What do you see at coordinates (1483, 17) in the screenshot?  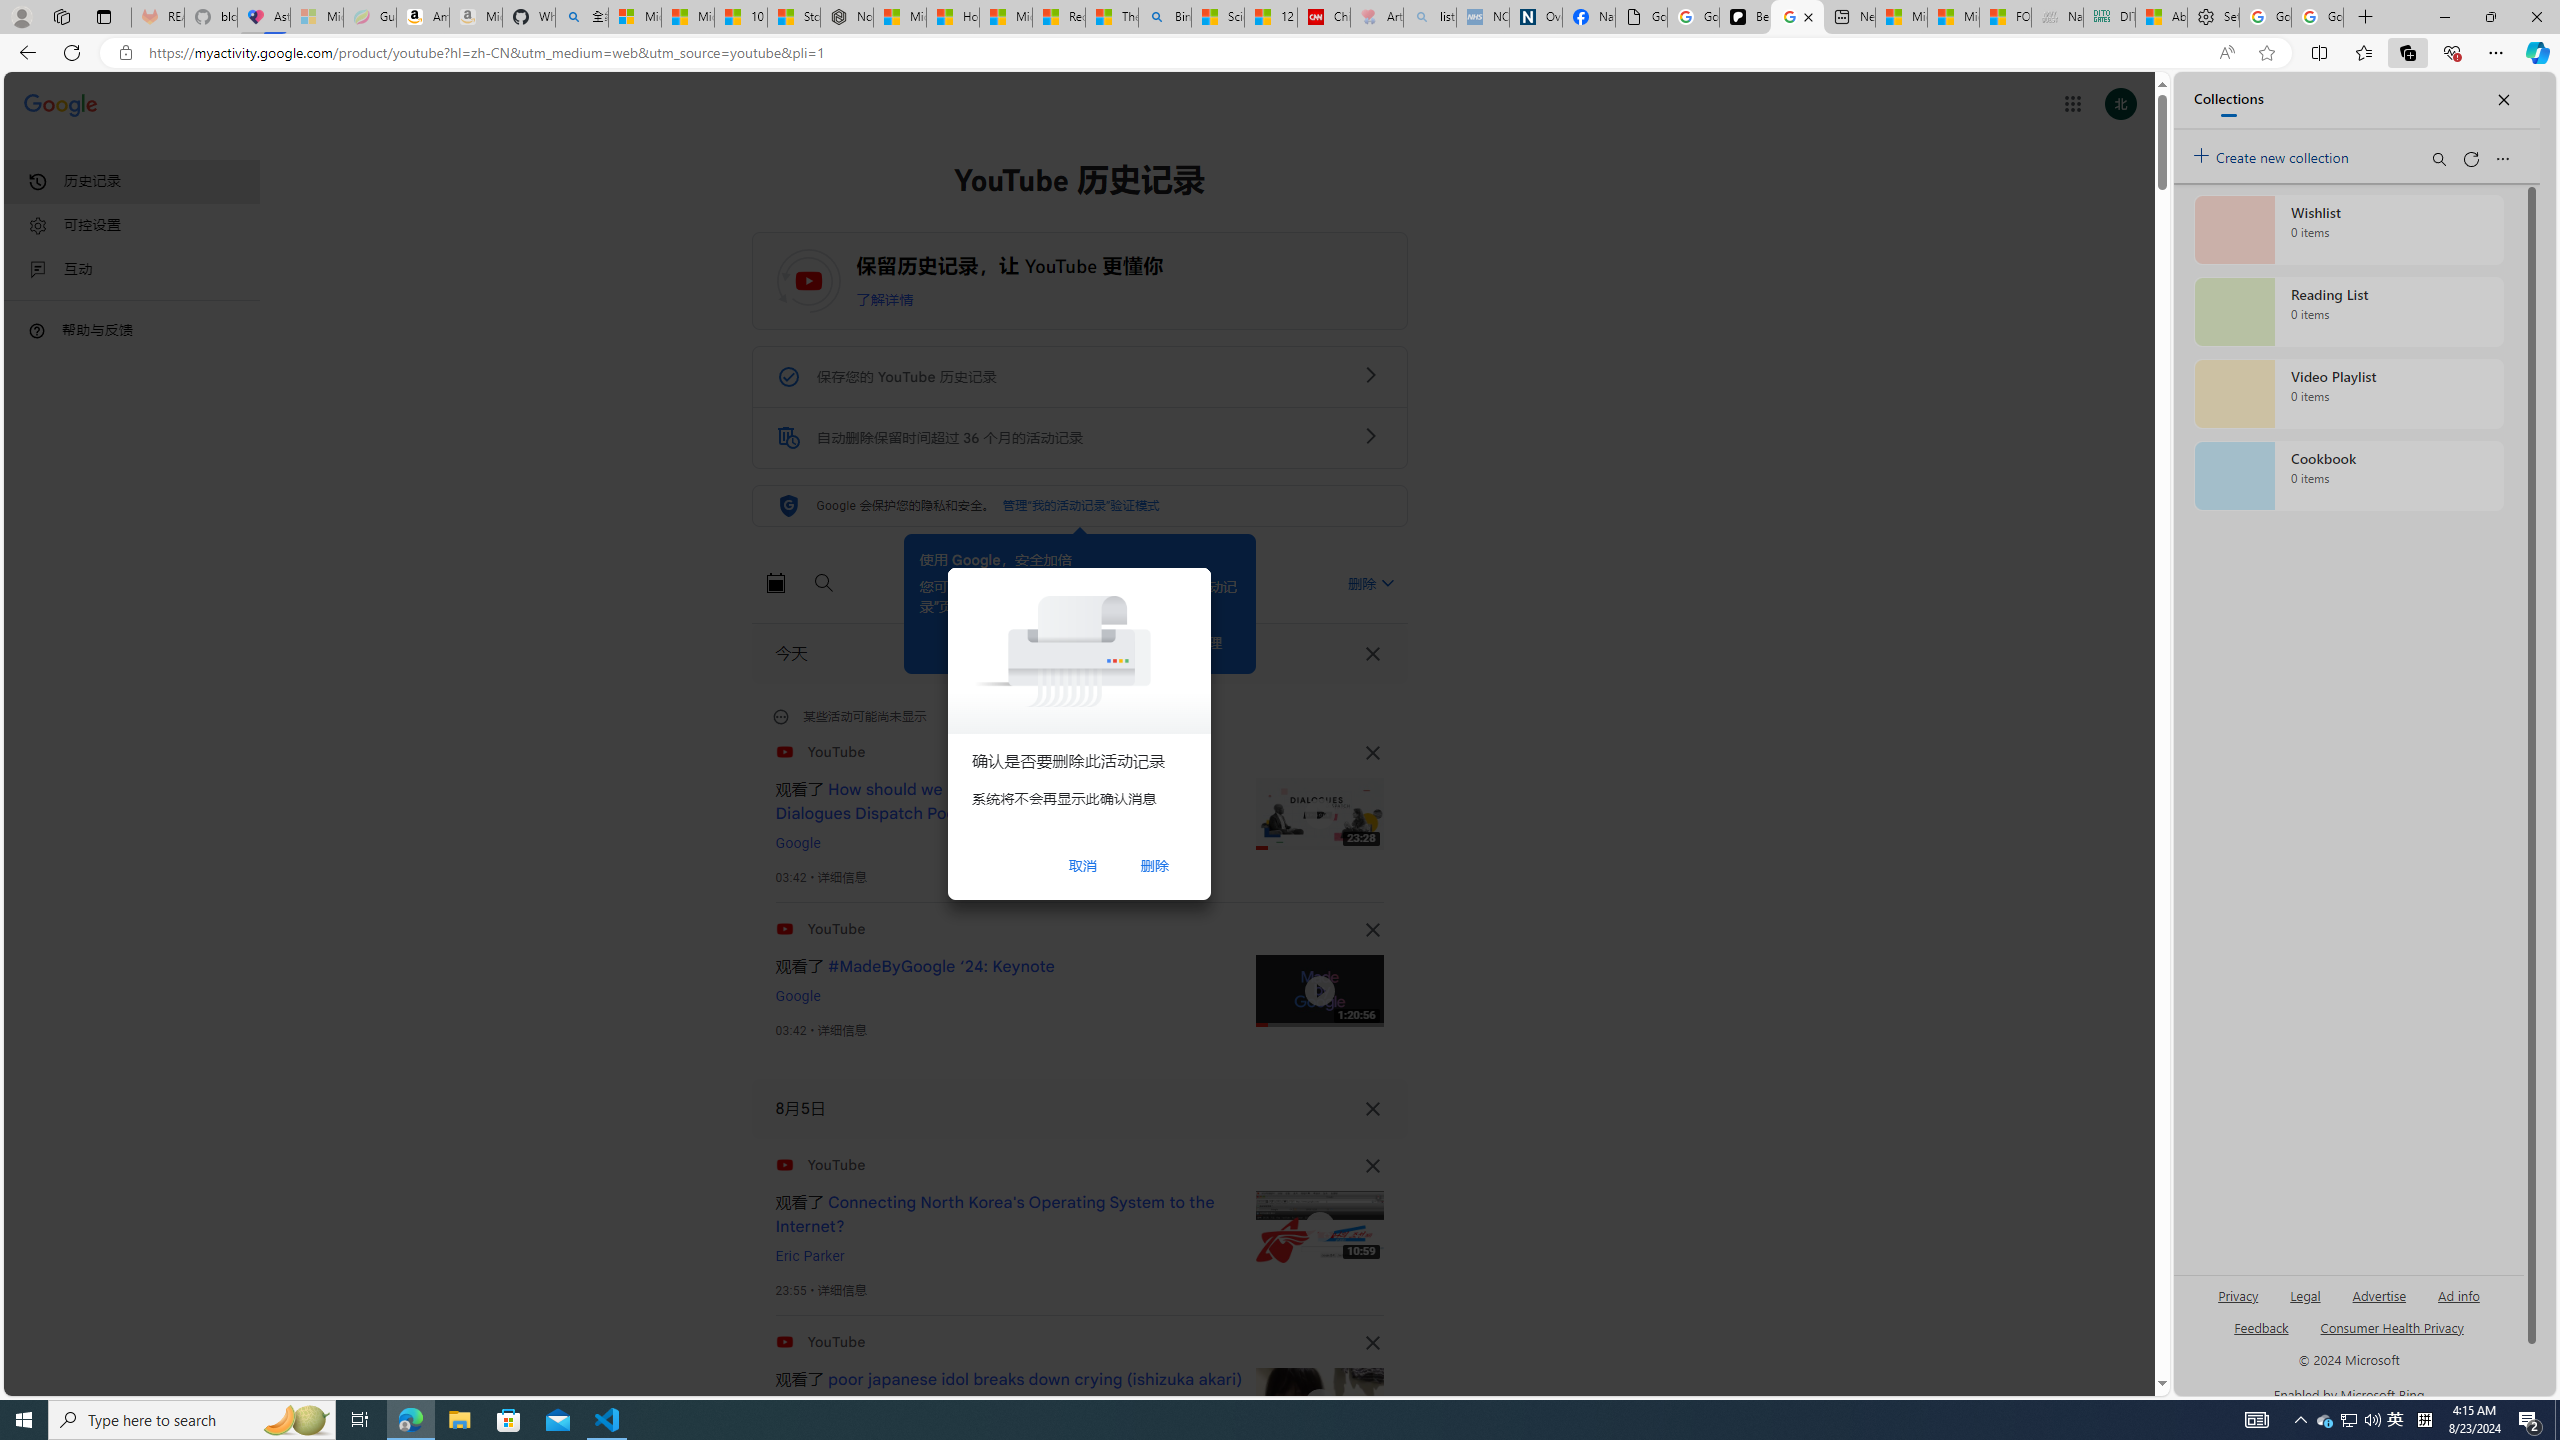 I see `NCL Adult Asthma Inhaler Choice Guideline - Sleeping` at bounding box center [1483, 17].